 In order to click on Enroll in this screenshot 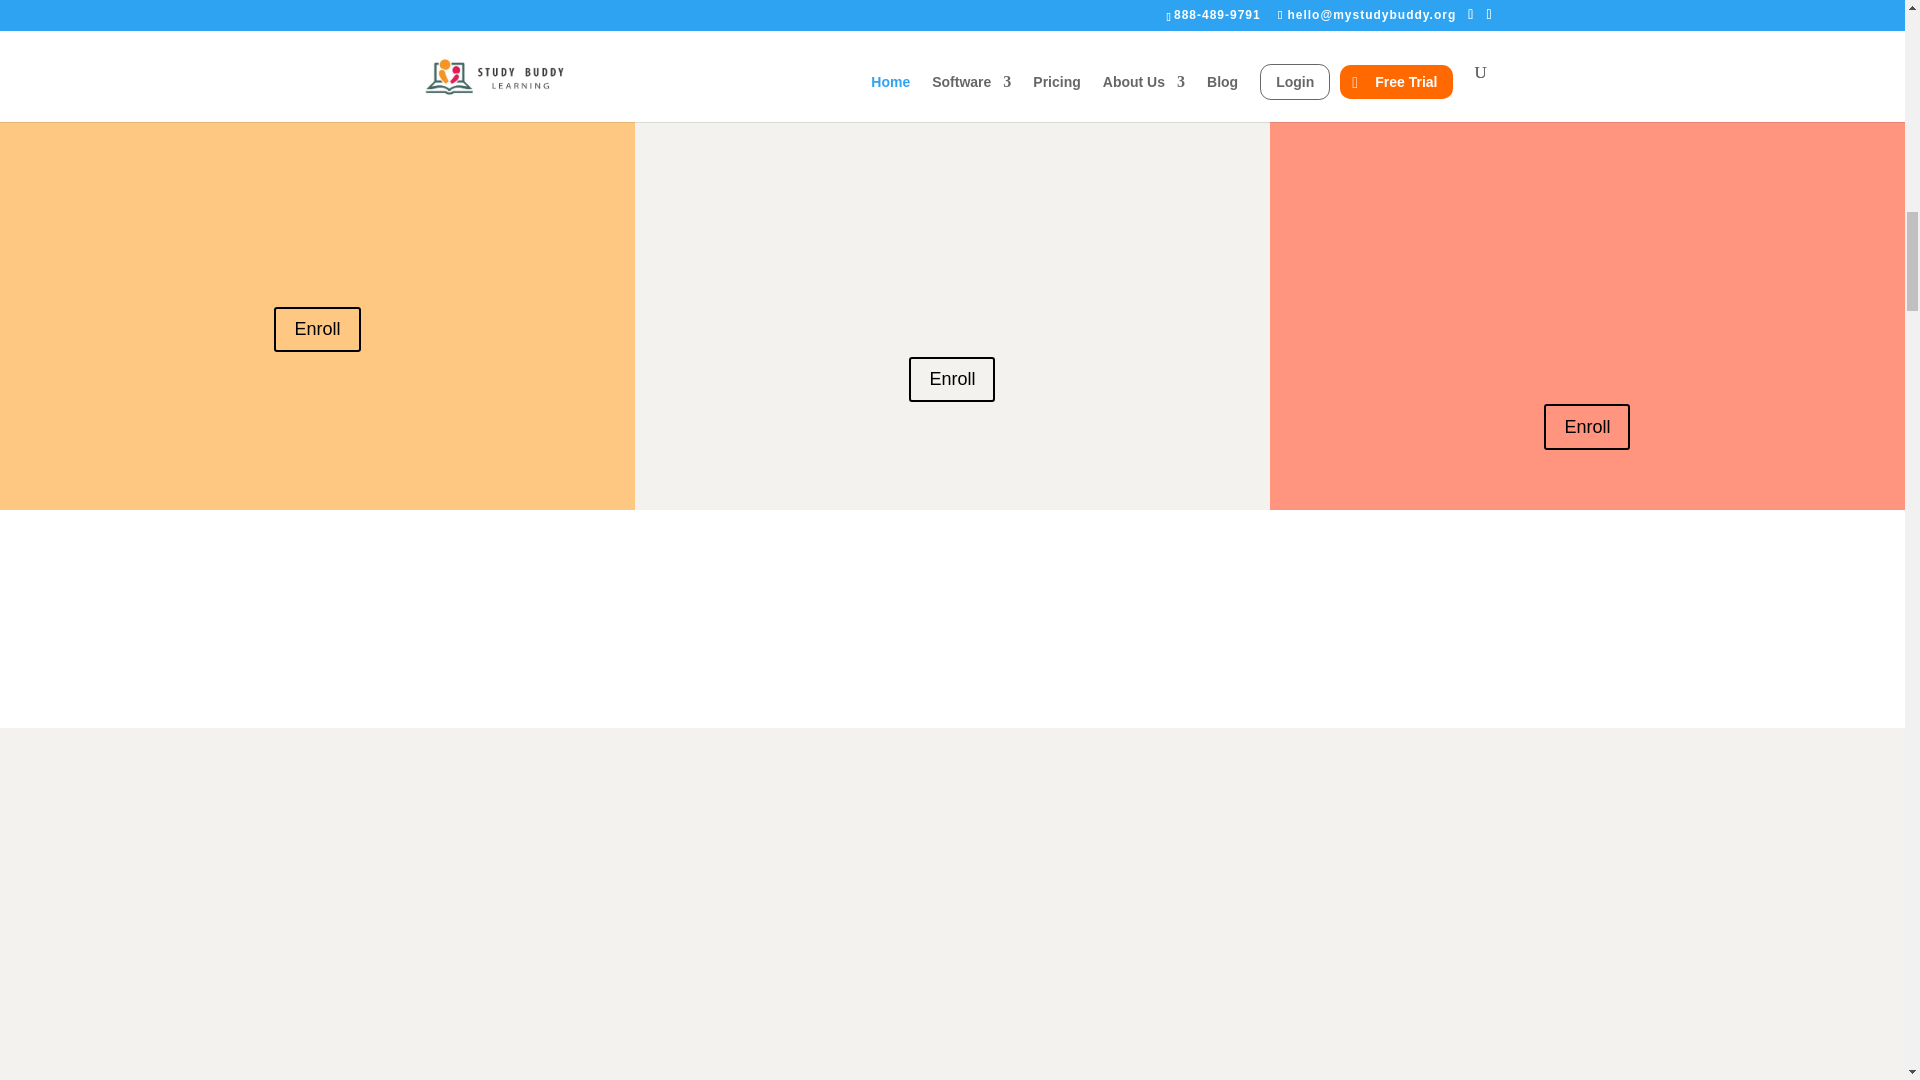, I will do `click(951, 379)`.